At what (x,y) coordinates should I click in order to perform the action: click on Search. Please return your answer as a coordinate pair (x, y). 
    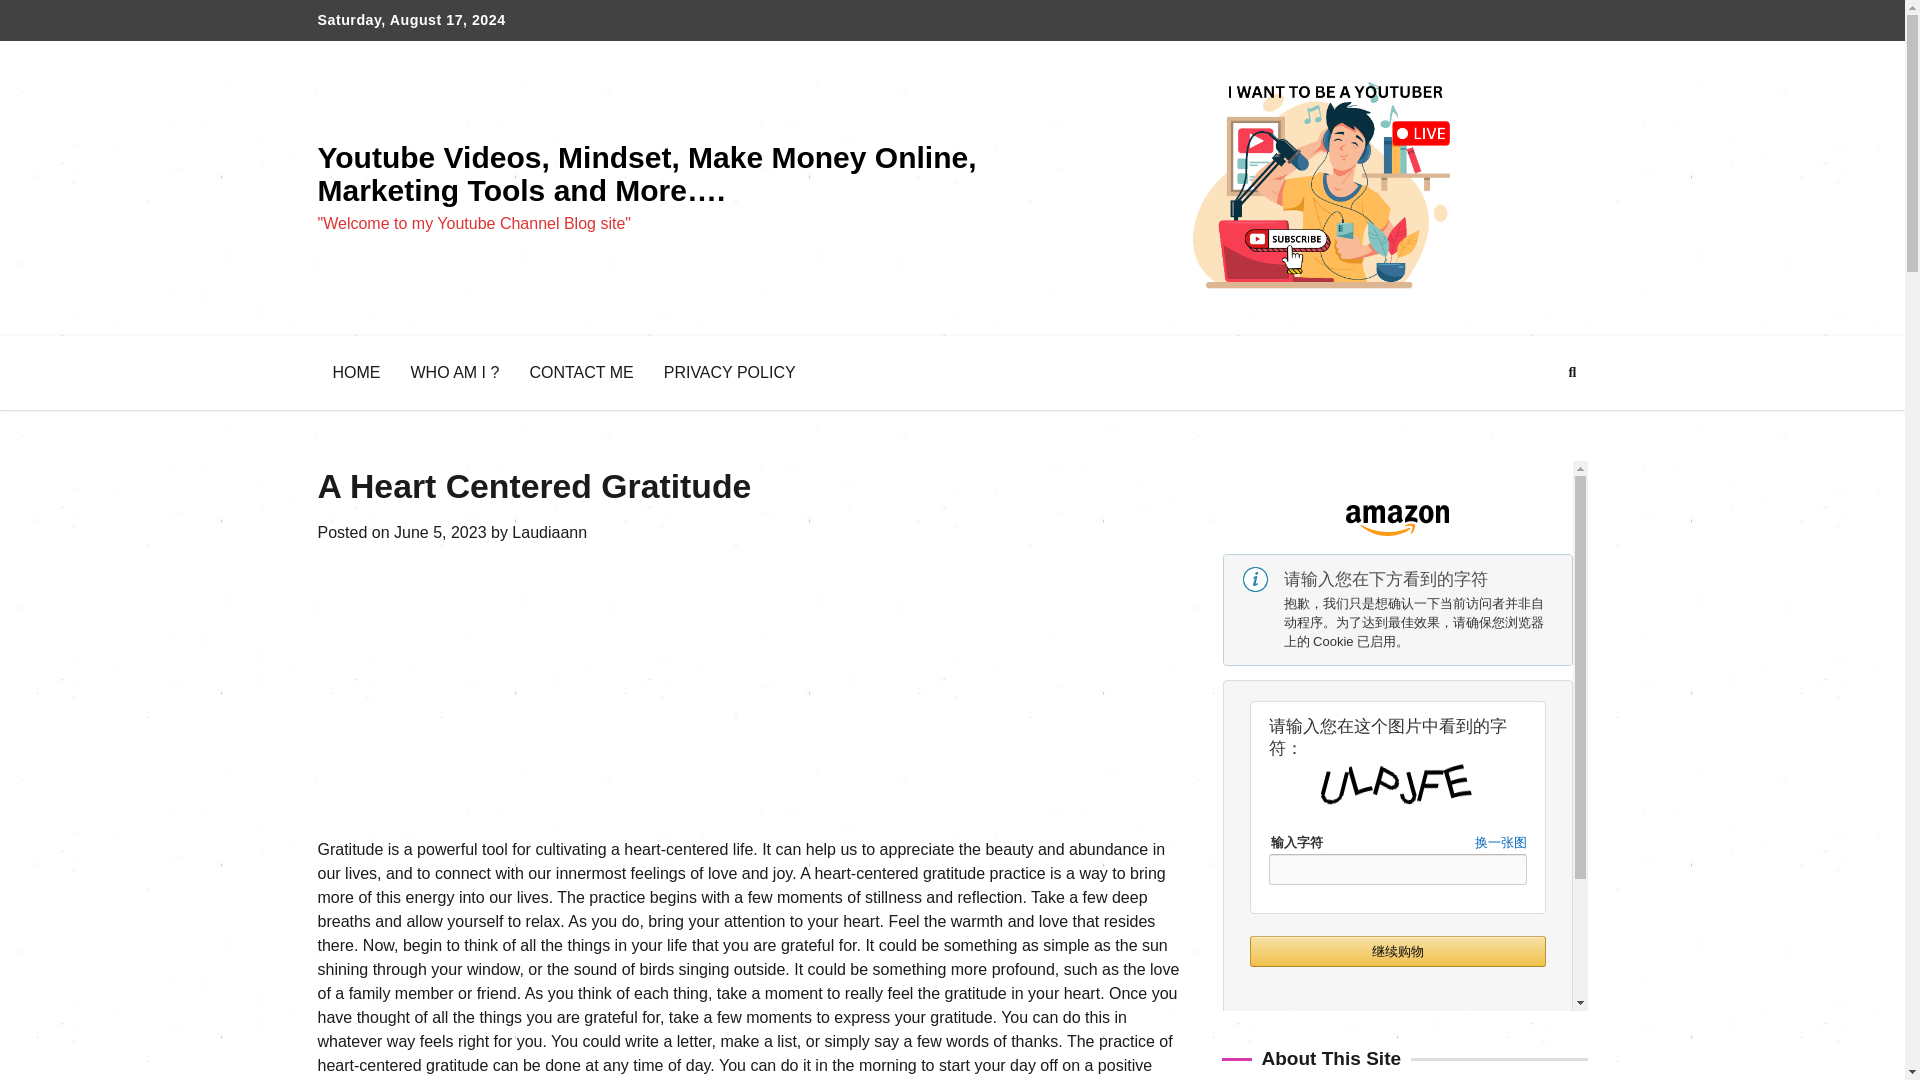
    Looking at the image, I should click on (1536, 420).